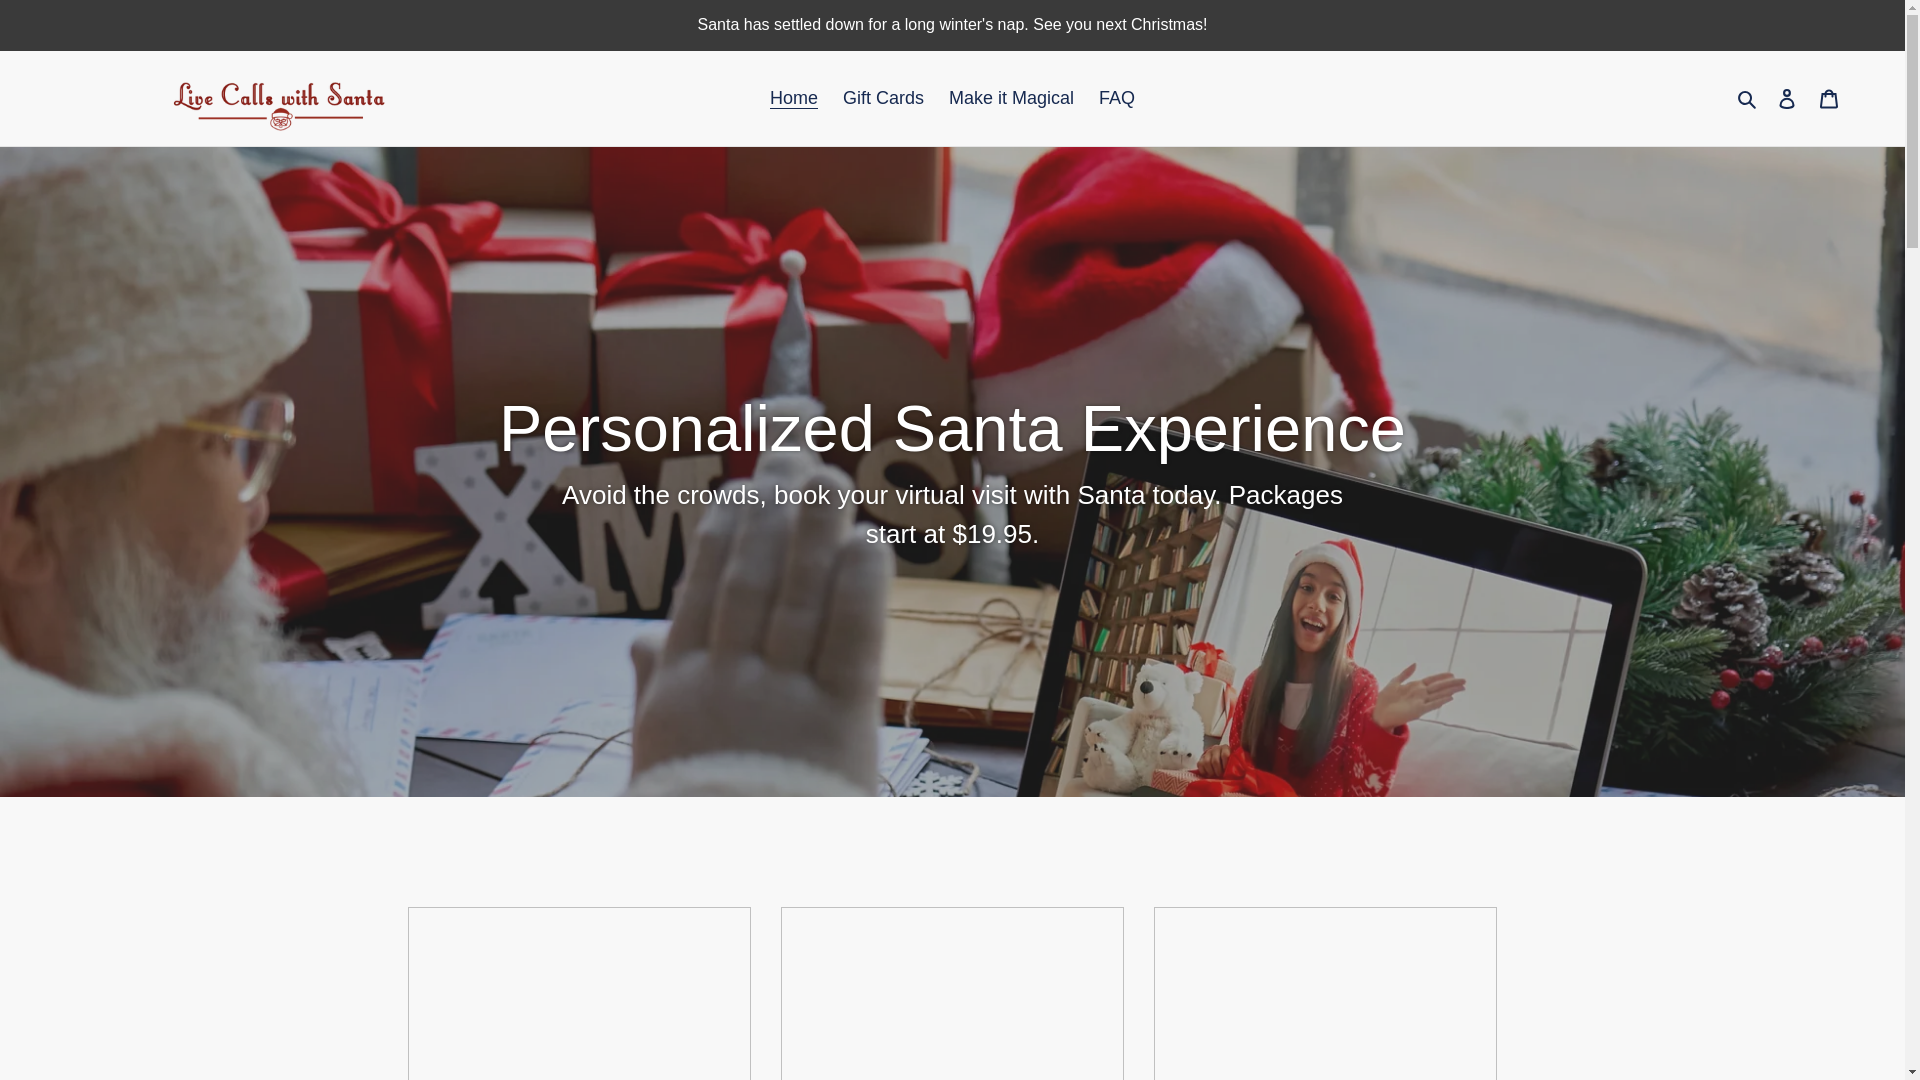 This screenshot has width=1920, height=1080. What do you see at coordinates (794, 98) in the screenshot?
I see `Home` at bounding box center [794, 98].